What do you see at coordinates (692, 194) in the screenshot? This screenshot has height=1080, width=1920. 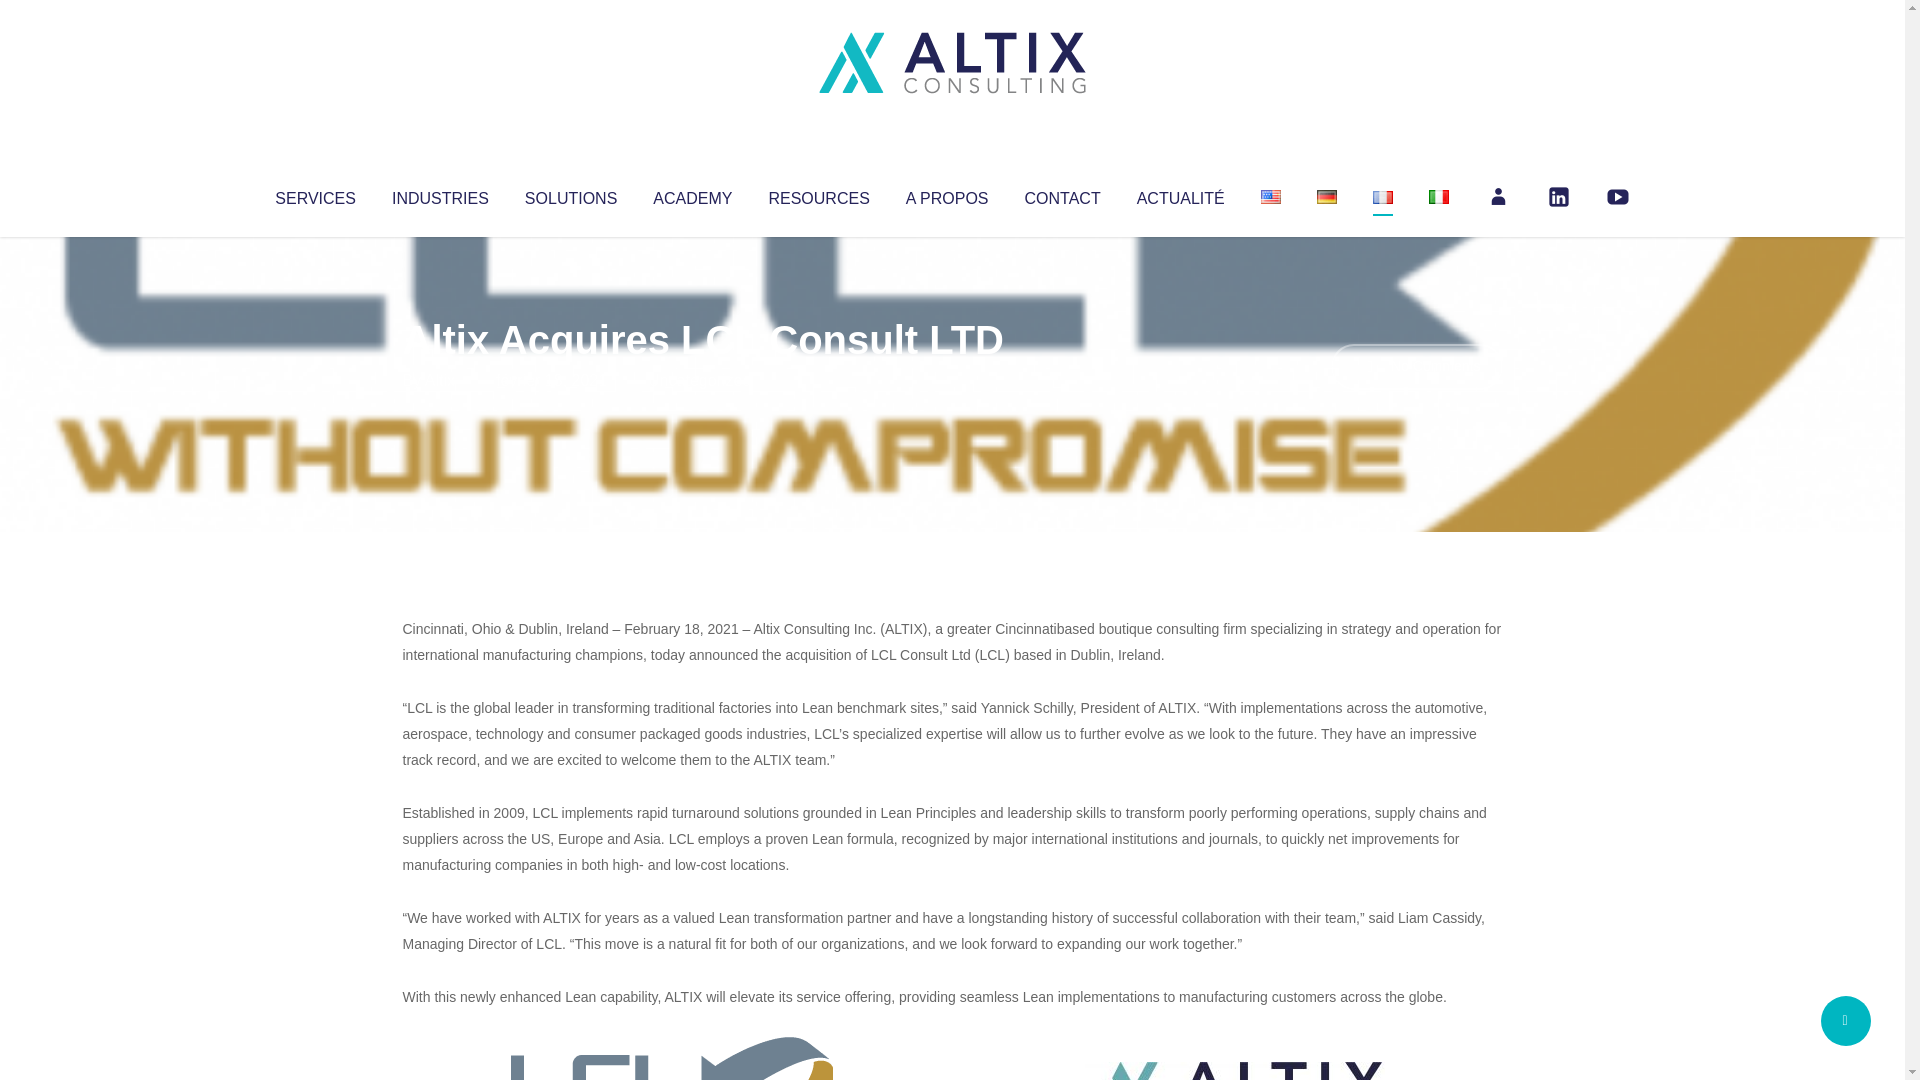 I see `ACADEMY` at bounding box center [692, 194].